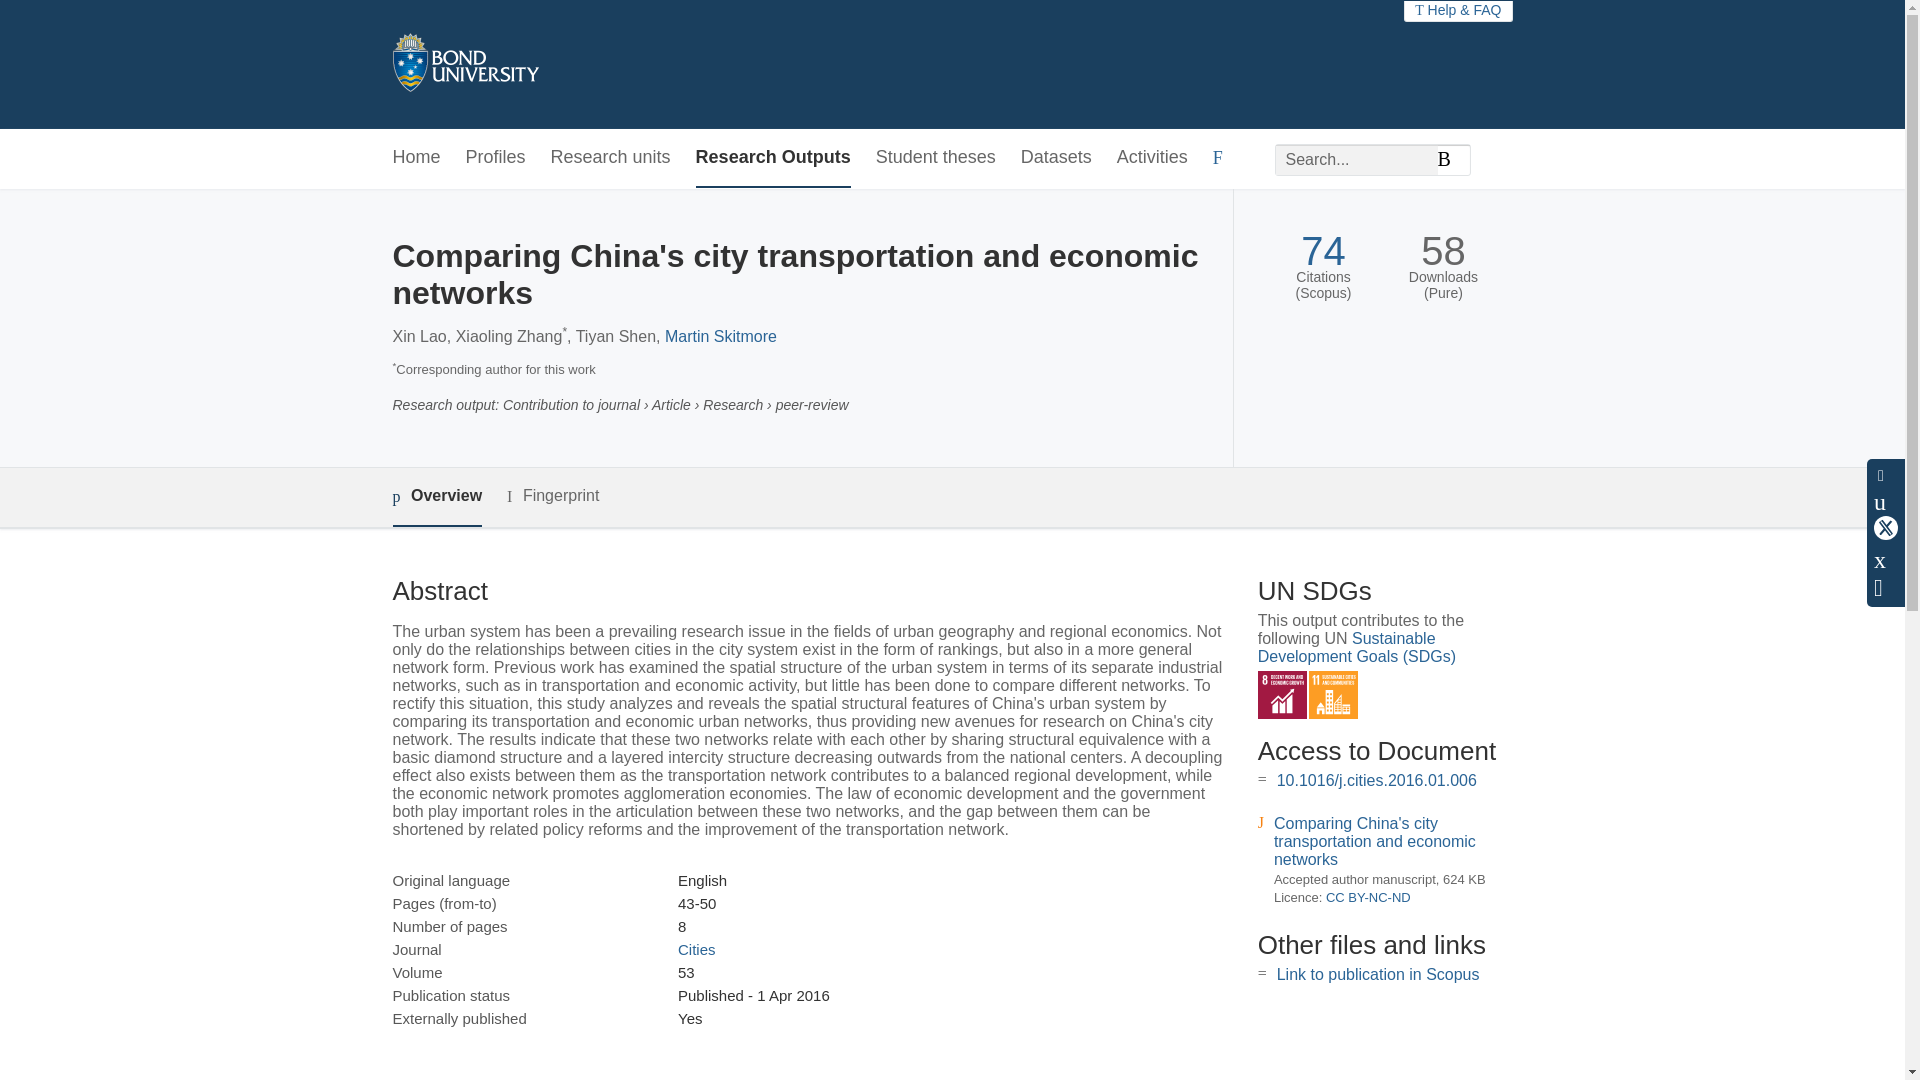  I want to click on Profiles, so click(496, 158).